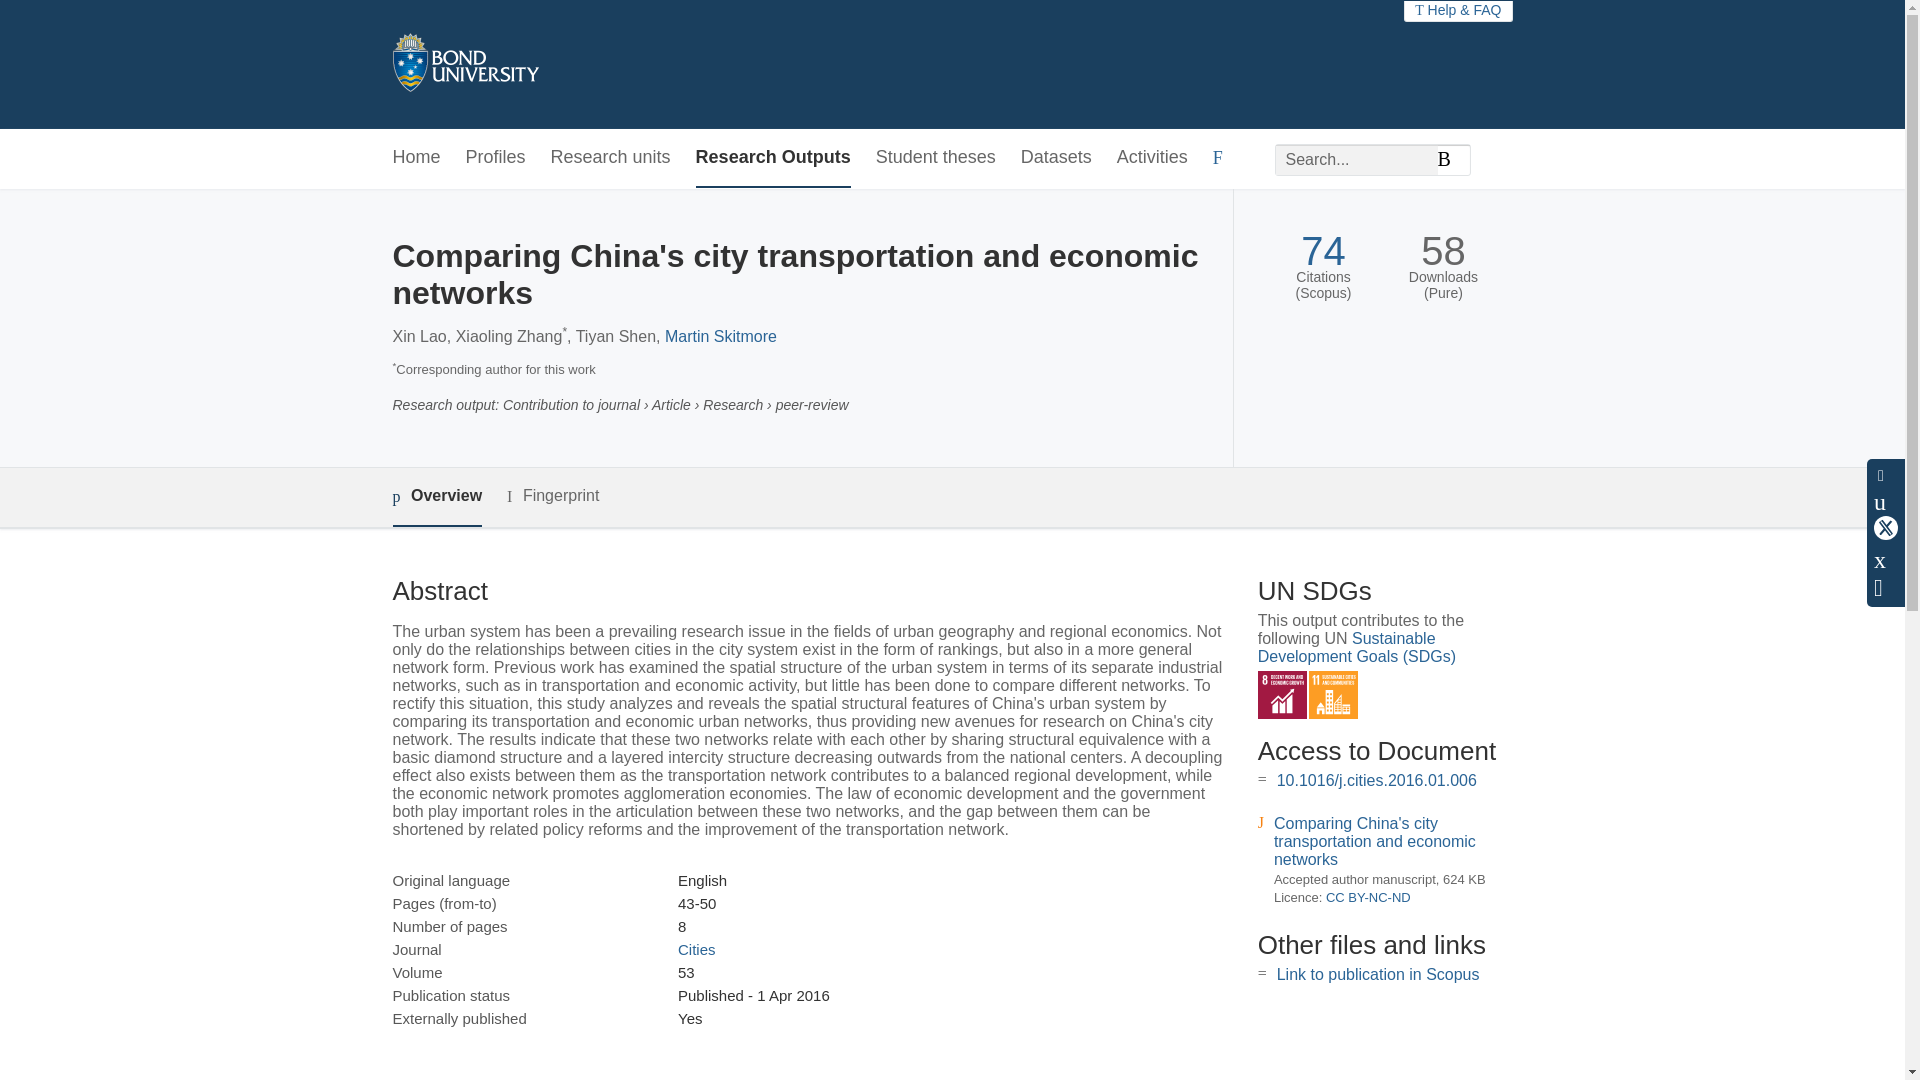  I want to click on Profiles, so click(496, 158).